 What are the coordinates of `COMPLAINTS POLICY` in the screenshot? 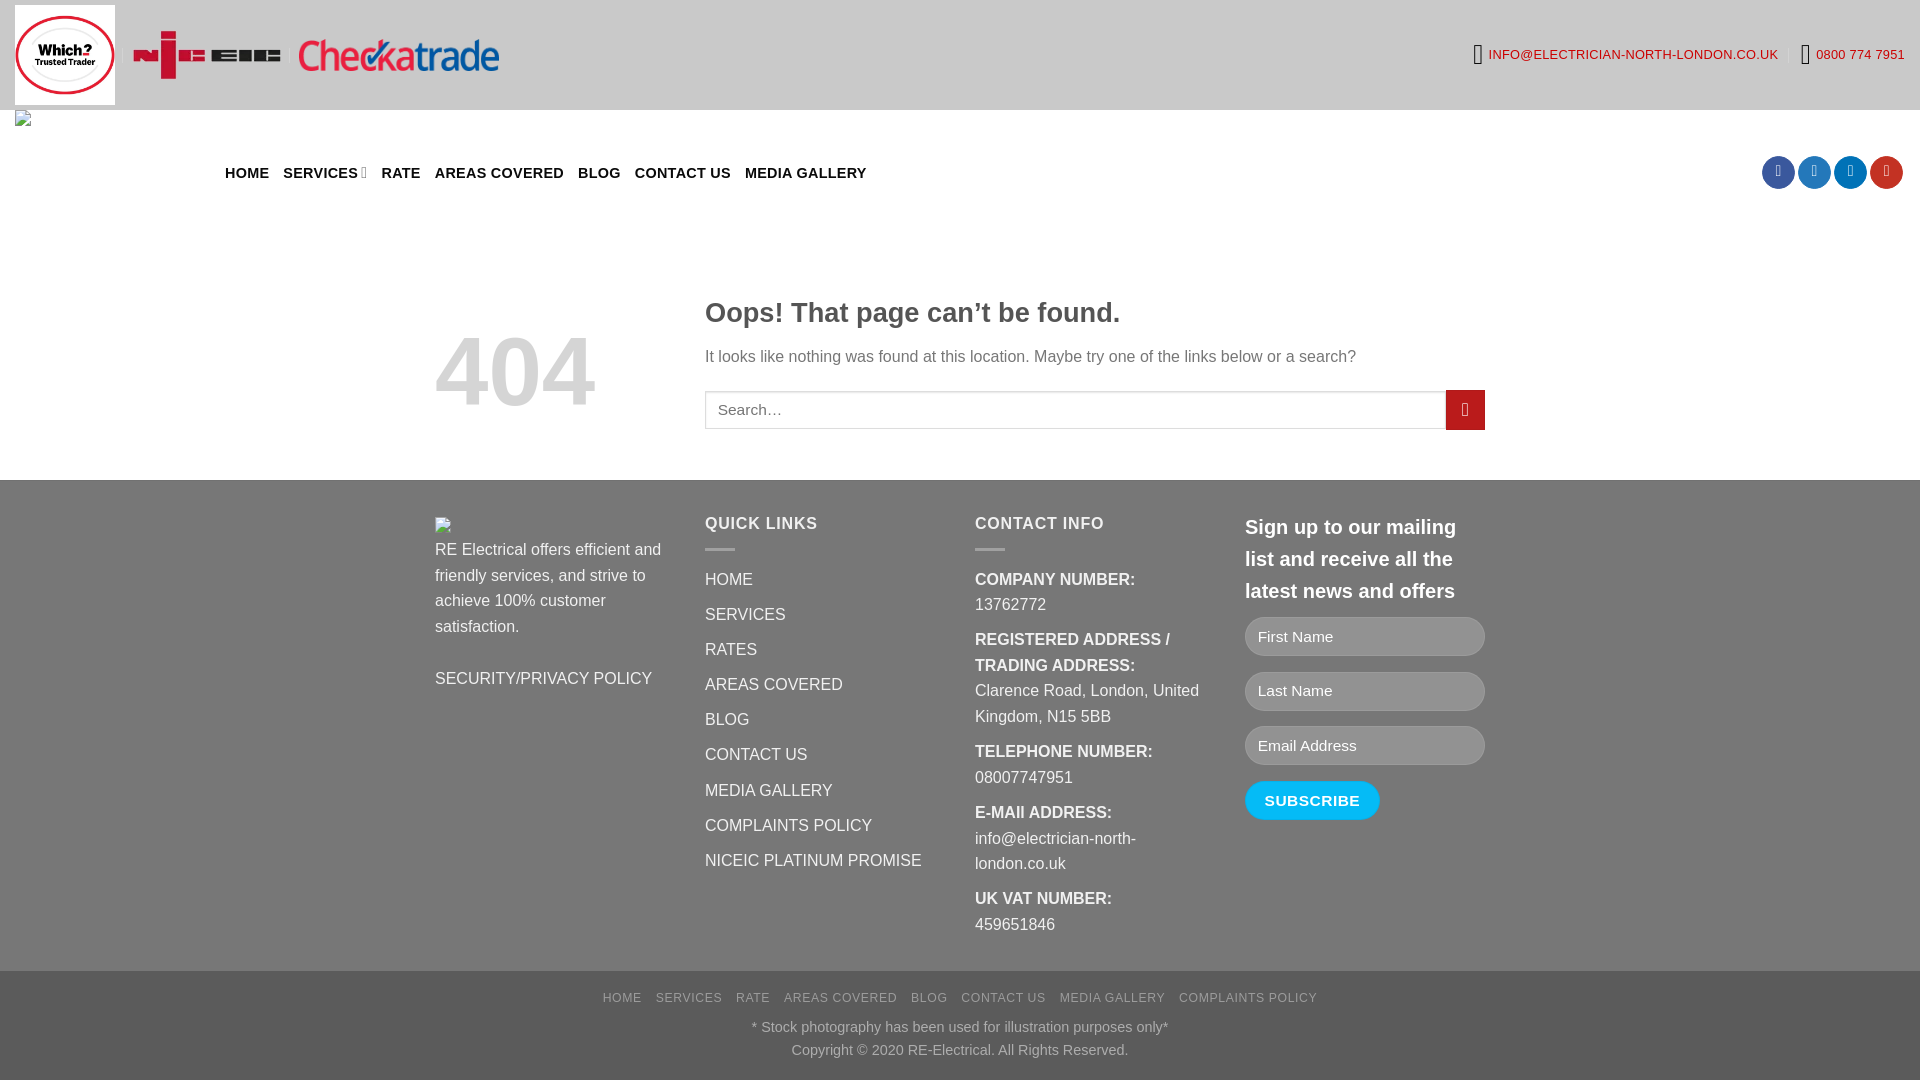 It's located at (788, 824).